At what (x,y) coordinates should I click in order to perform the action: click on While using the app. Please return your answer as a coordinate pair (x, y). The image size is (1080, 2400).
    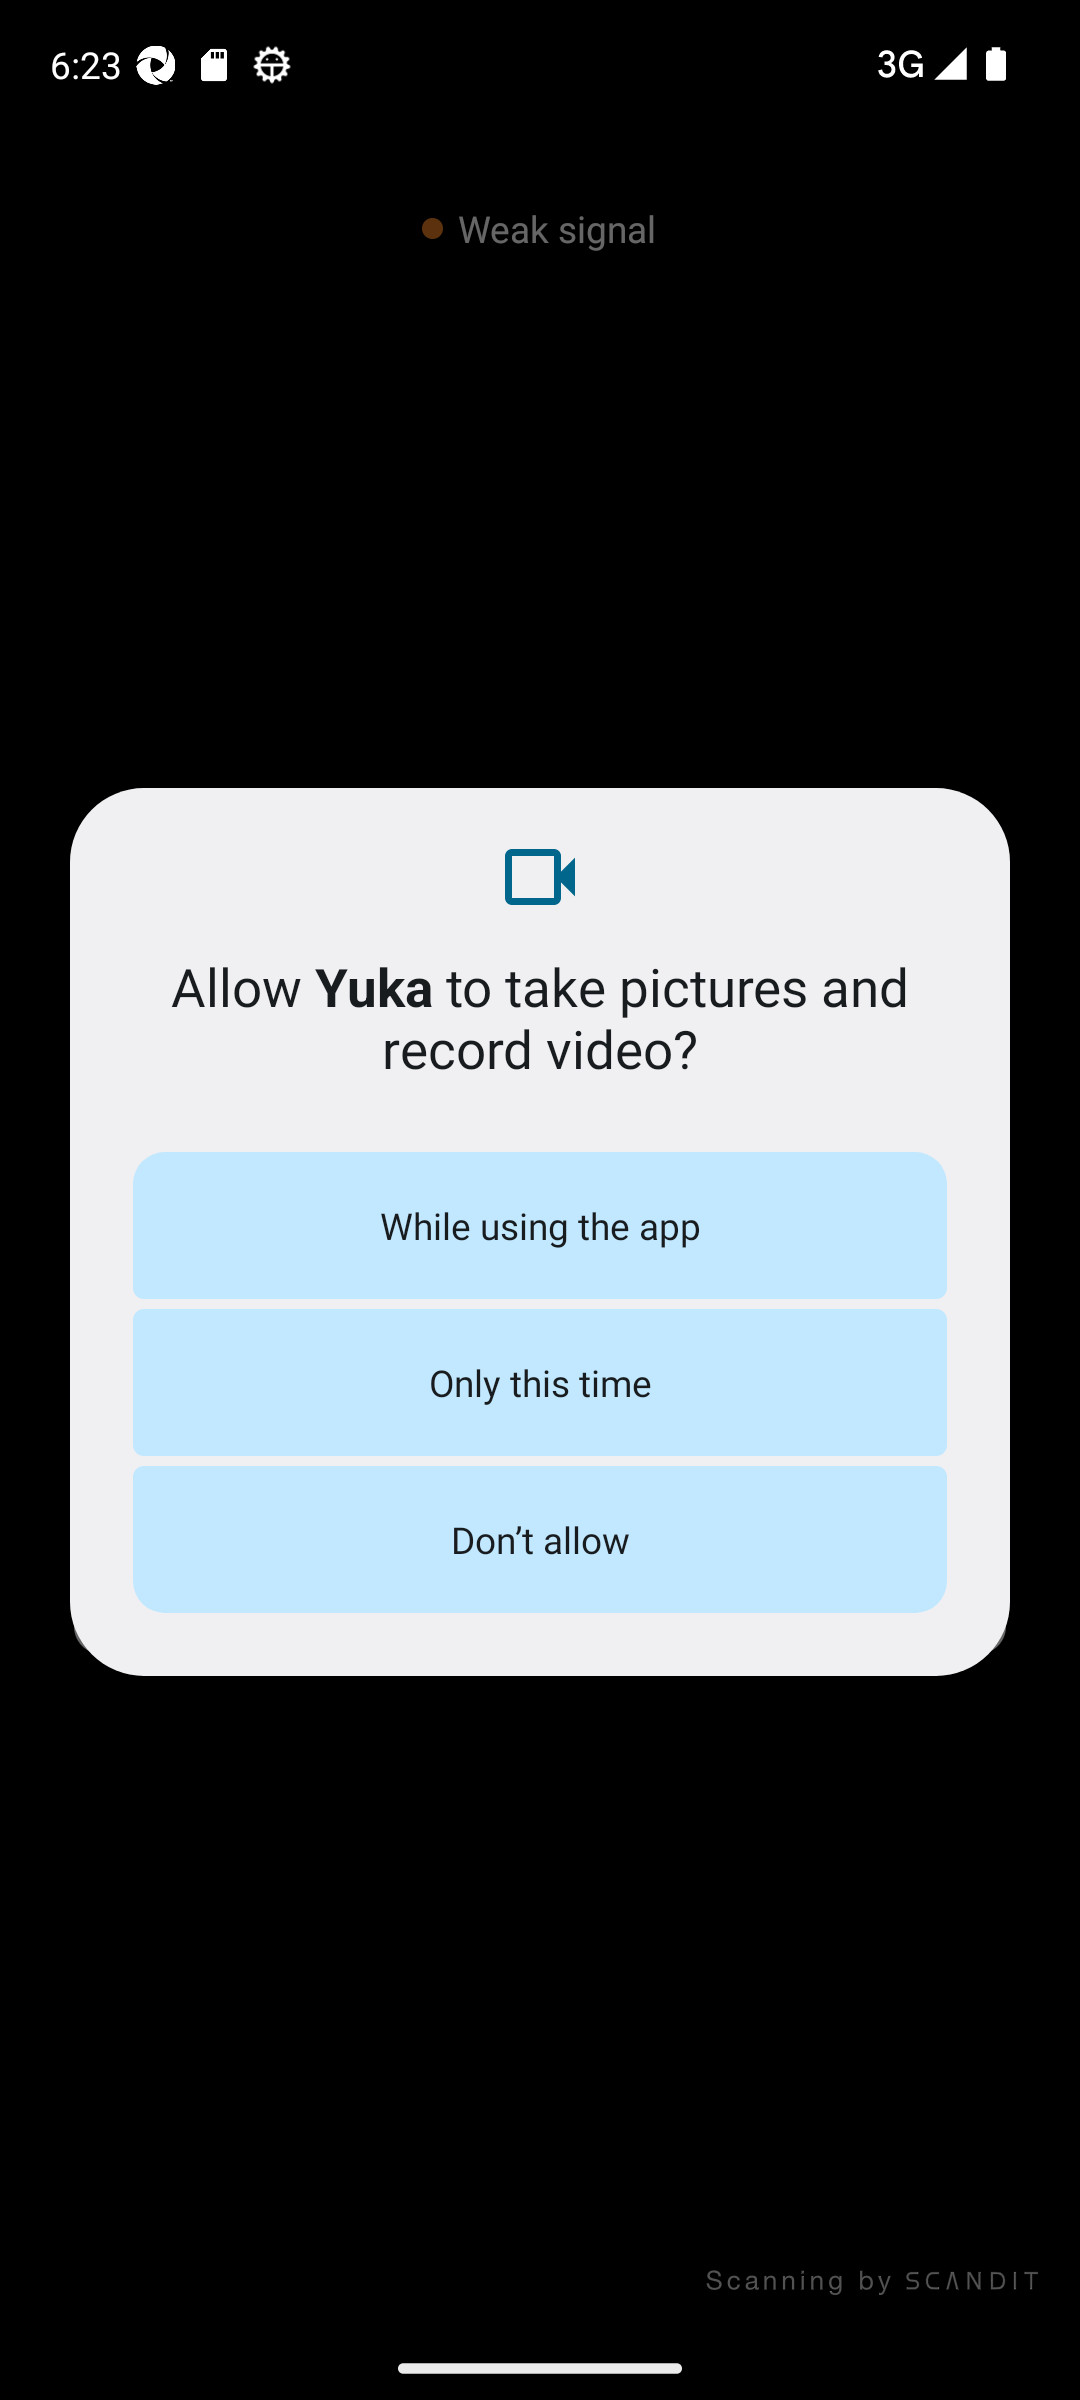
    Looking at the image, I should click on (540, 1225).